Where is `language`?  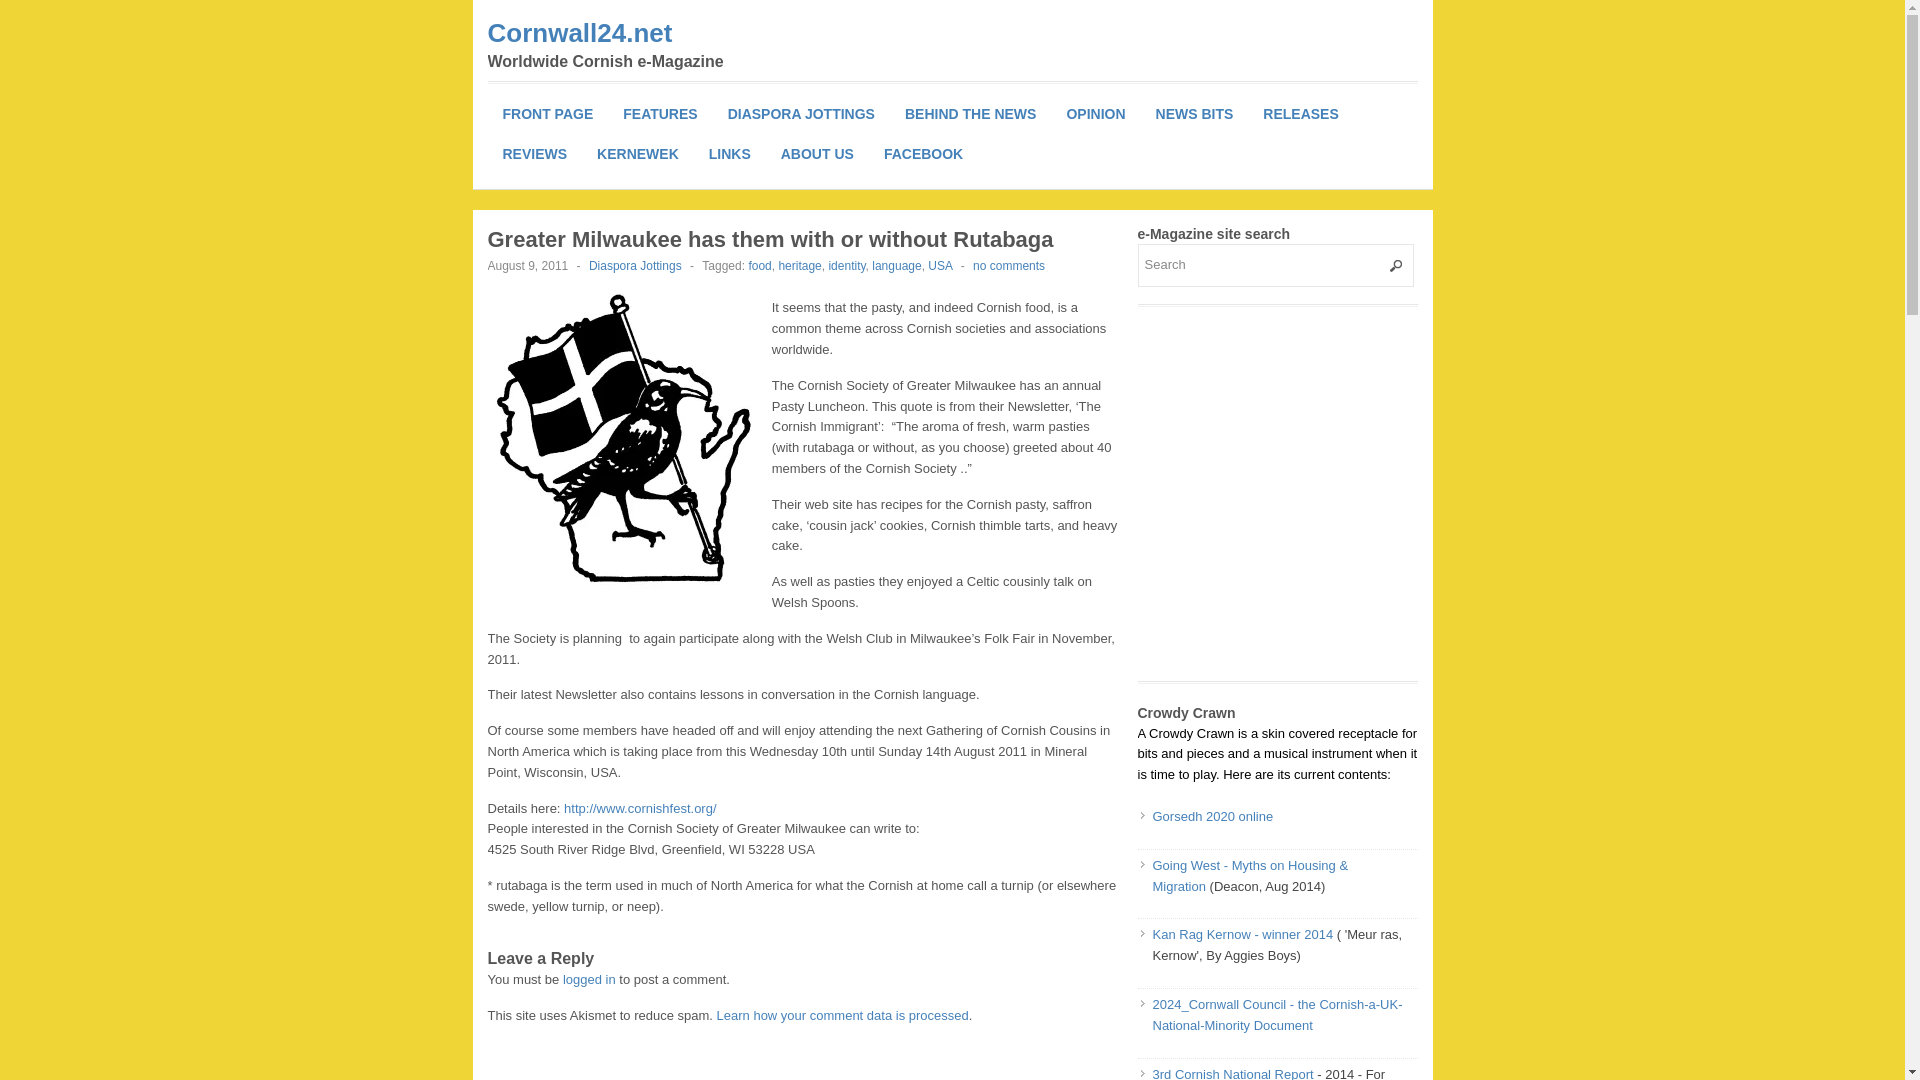 language is located at coordinates (896, 266).